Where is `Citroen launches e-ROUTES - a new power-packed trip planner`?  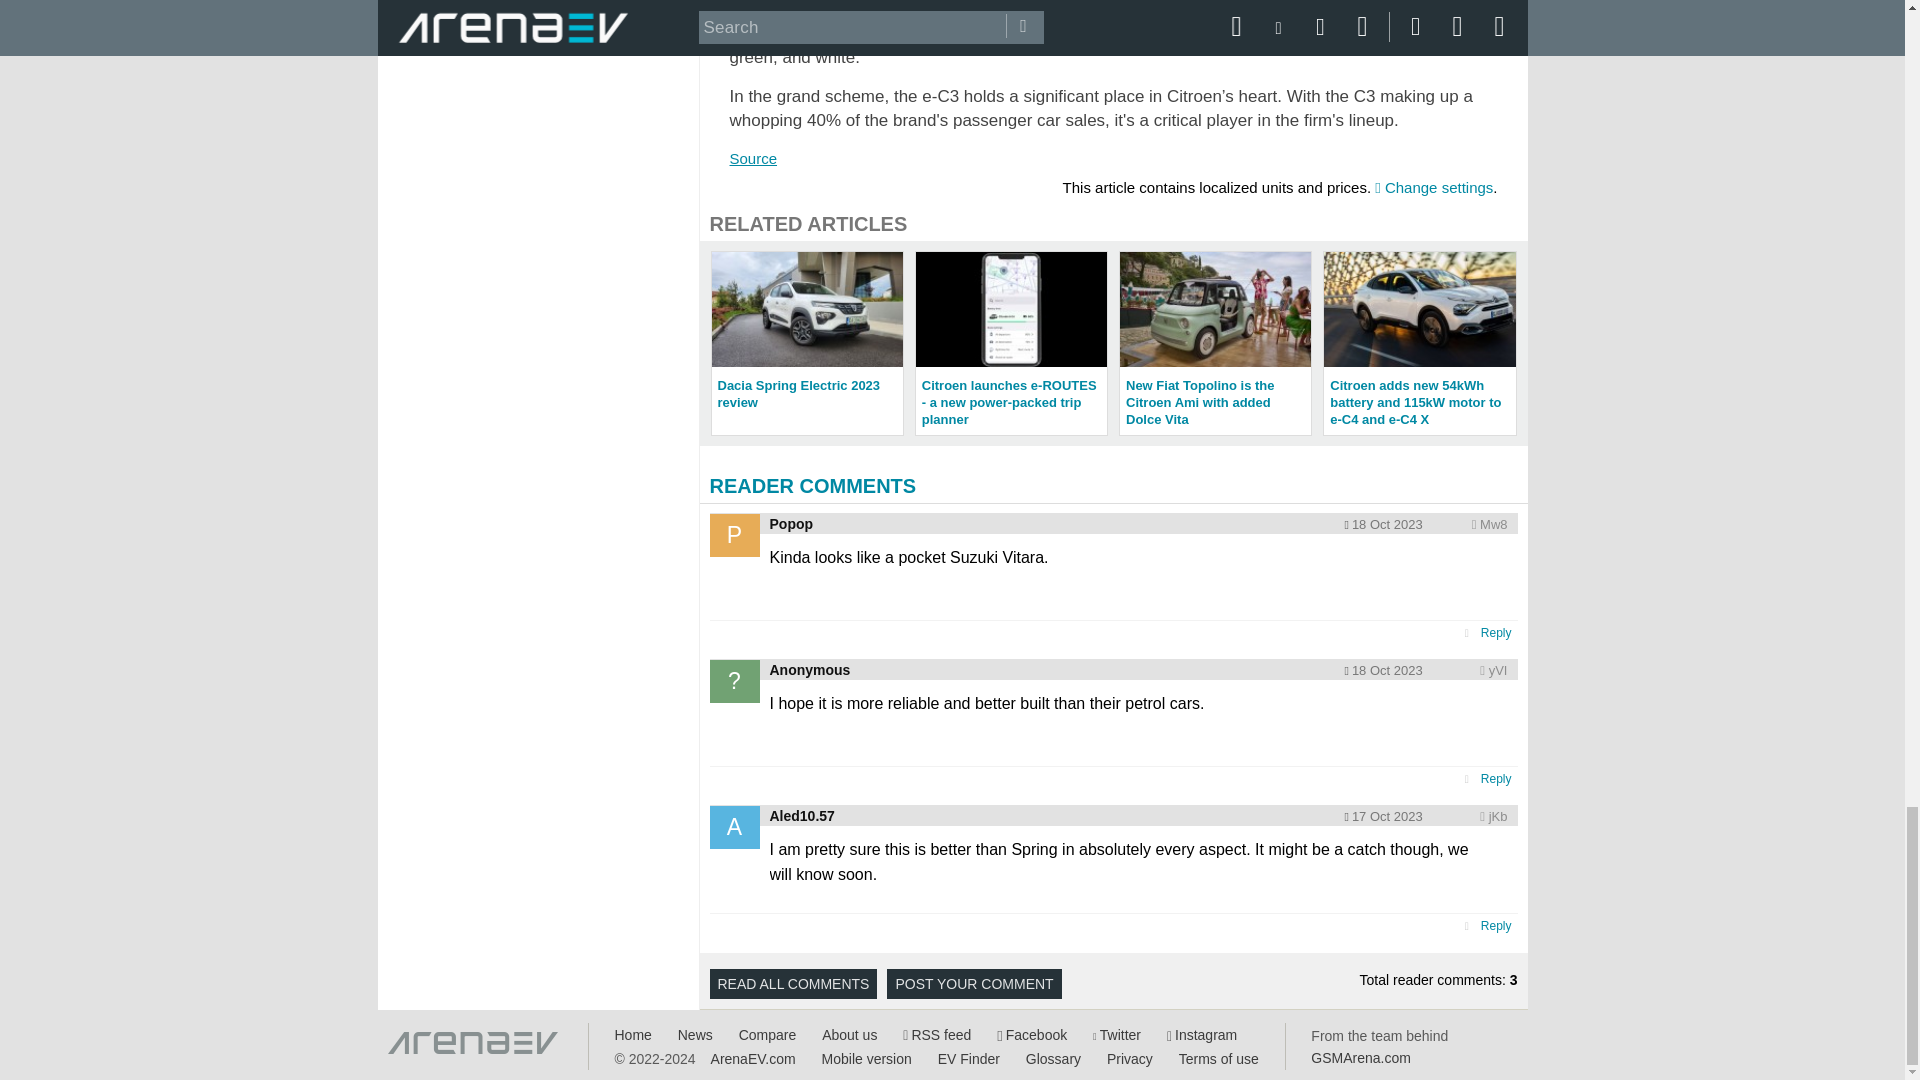
Citroen launches e-ROUTES - a new power-packed trip planner is located at coordinates (1011, 343).